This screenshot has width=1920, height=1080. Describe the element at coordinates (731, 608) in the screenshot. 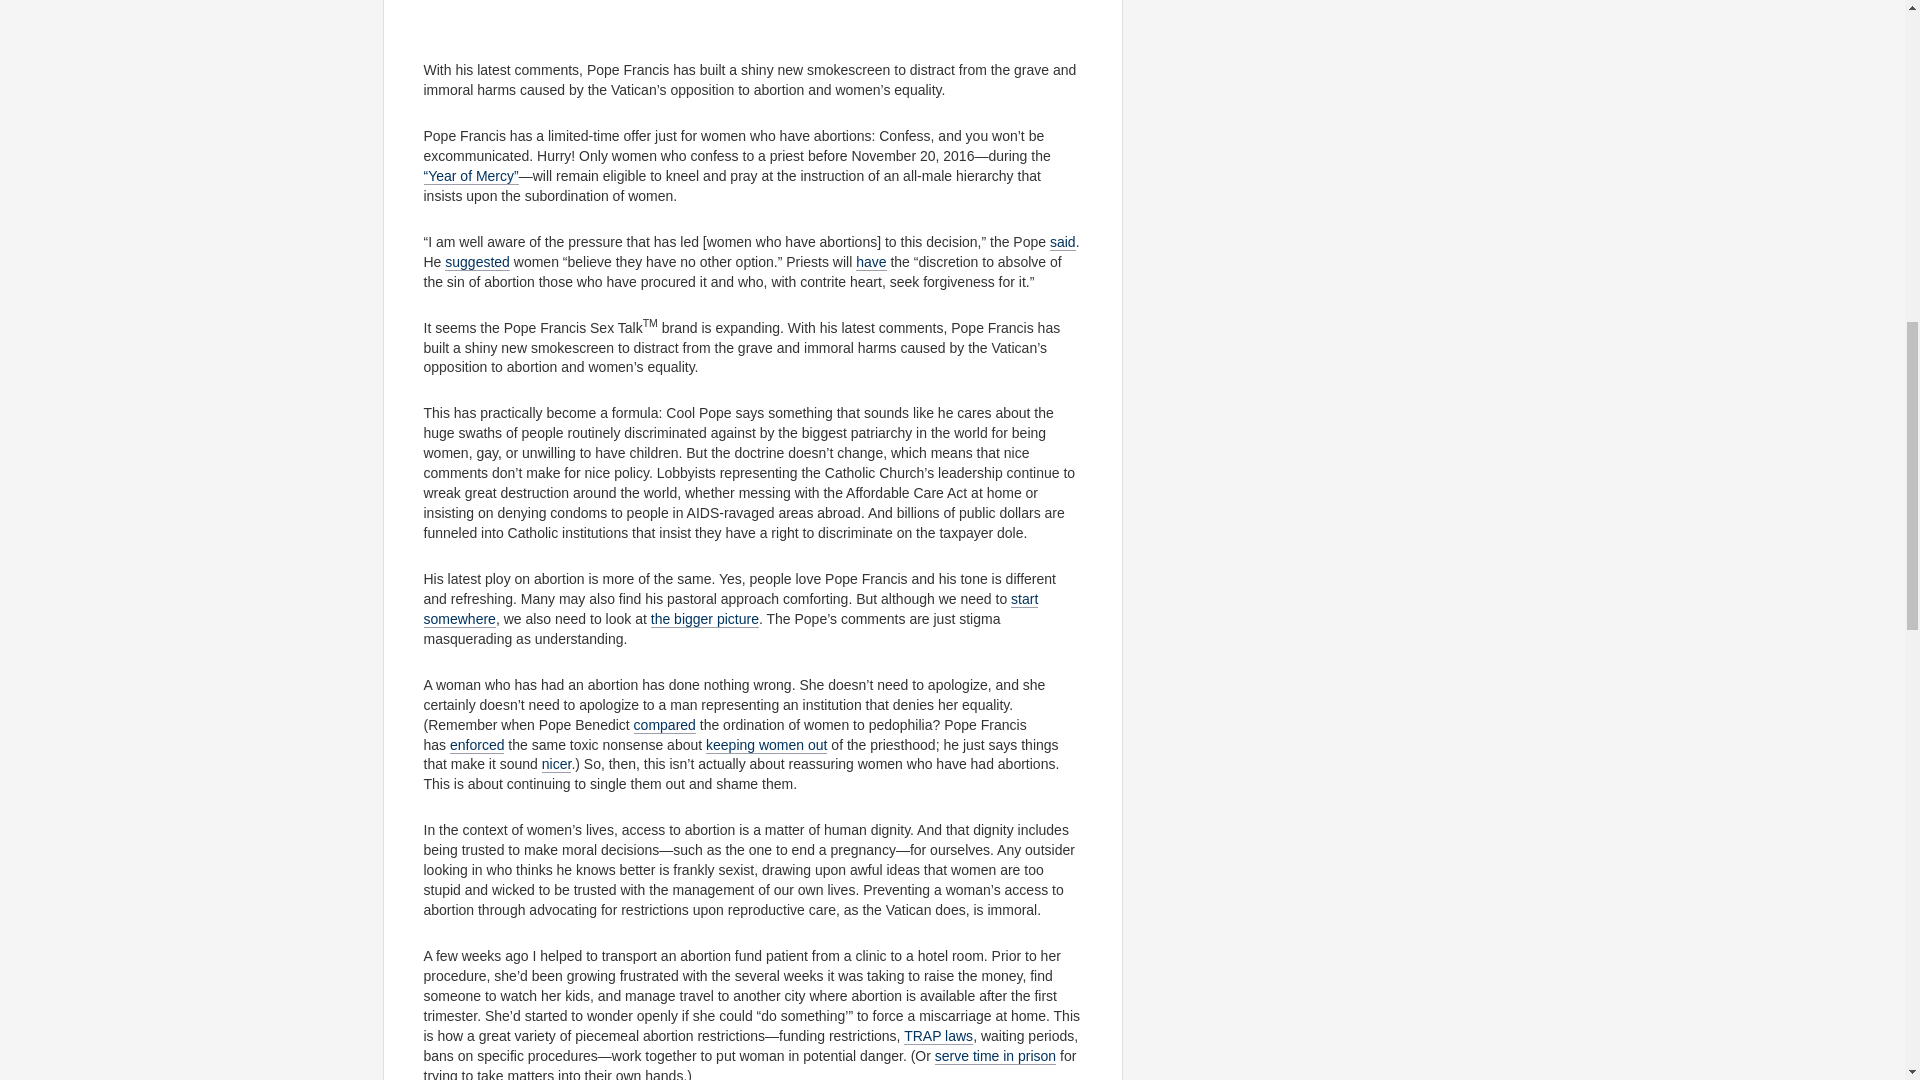

I see `start somewhere` at that location.